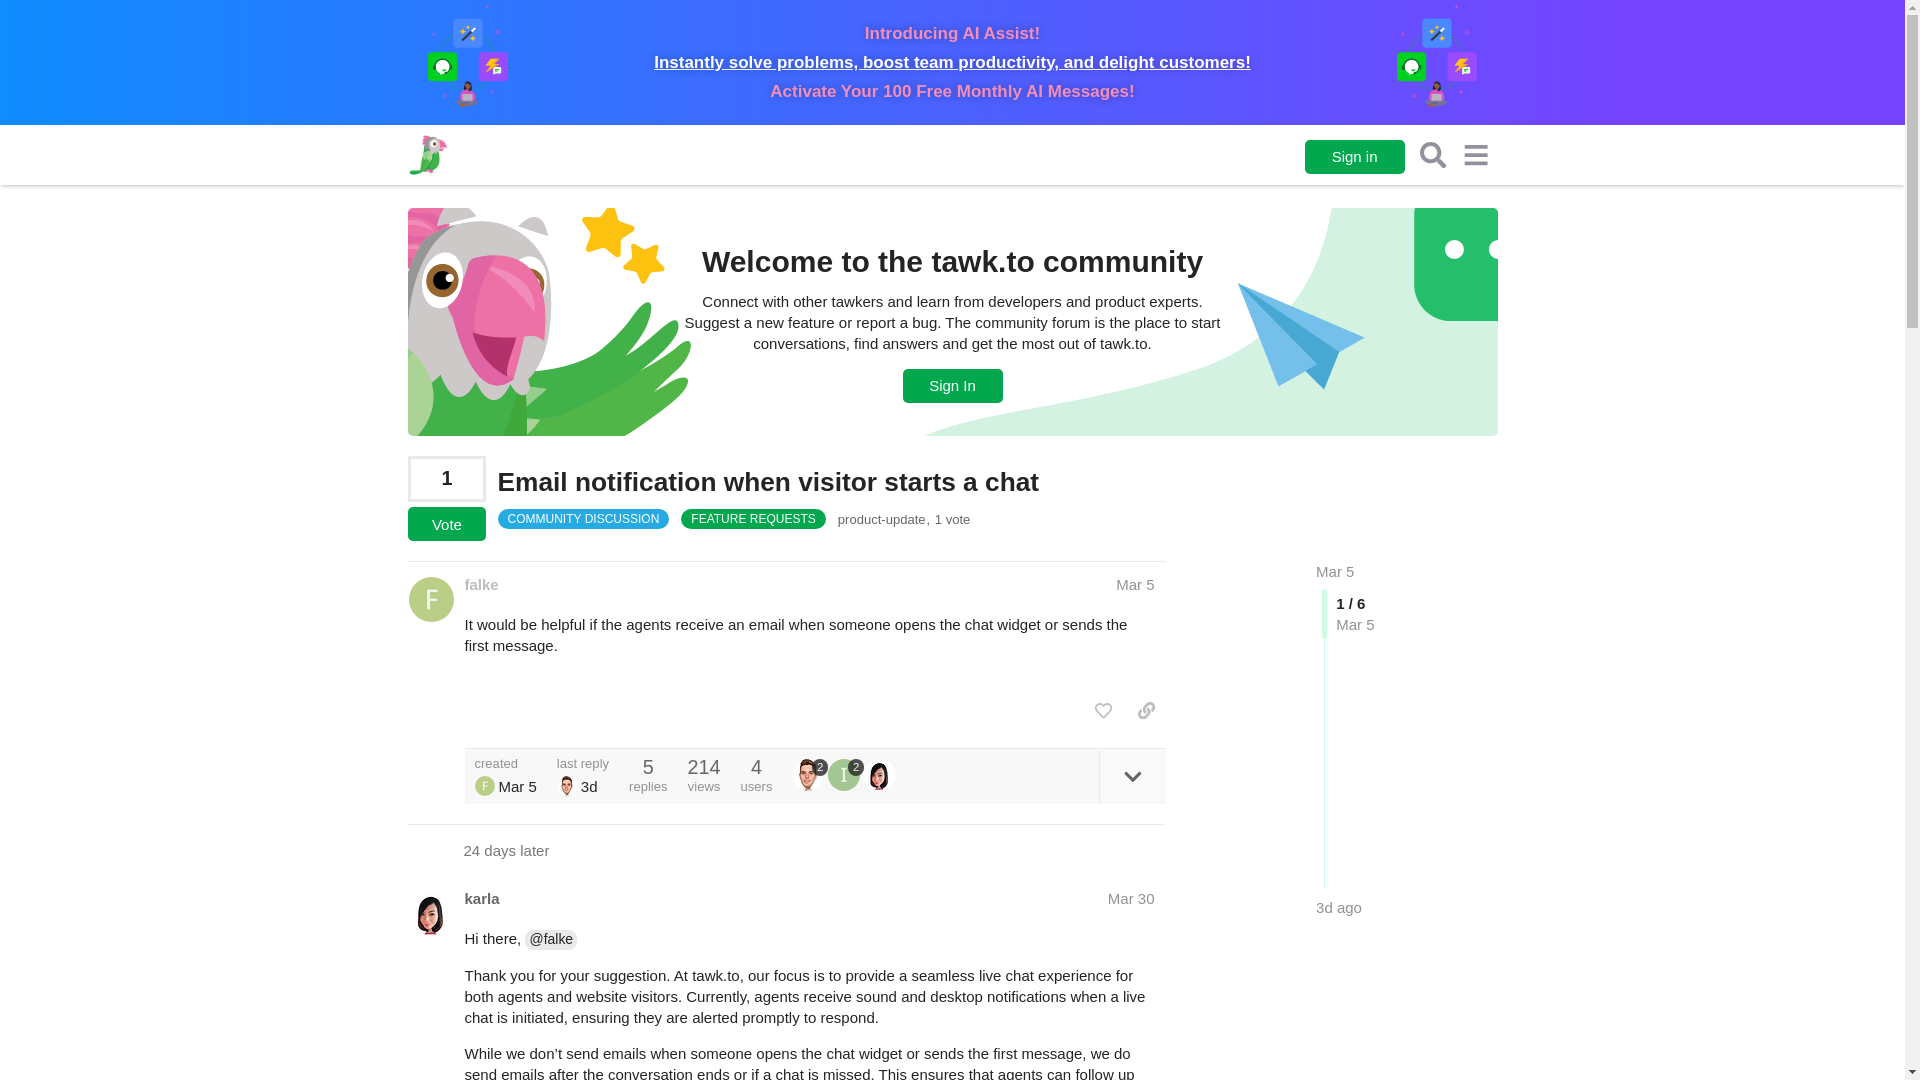  Describe the element at coordinates (1131, 898) in the screenshot. I see `Mar 30` at that location.